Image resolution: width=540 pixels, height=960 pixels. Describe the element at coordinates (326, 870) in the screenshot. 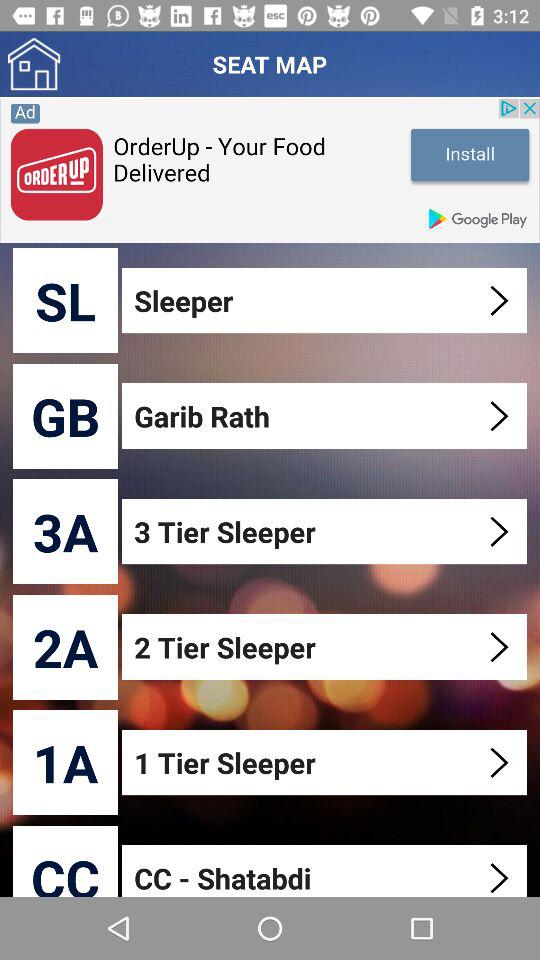

I see `select cc - shatabdi` at that location.